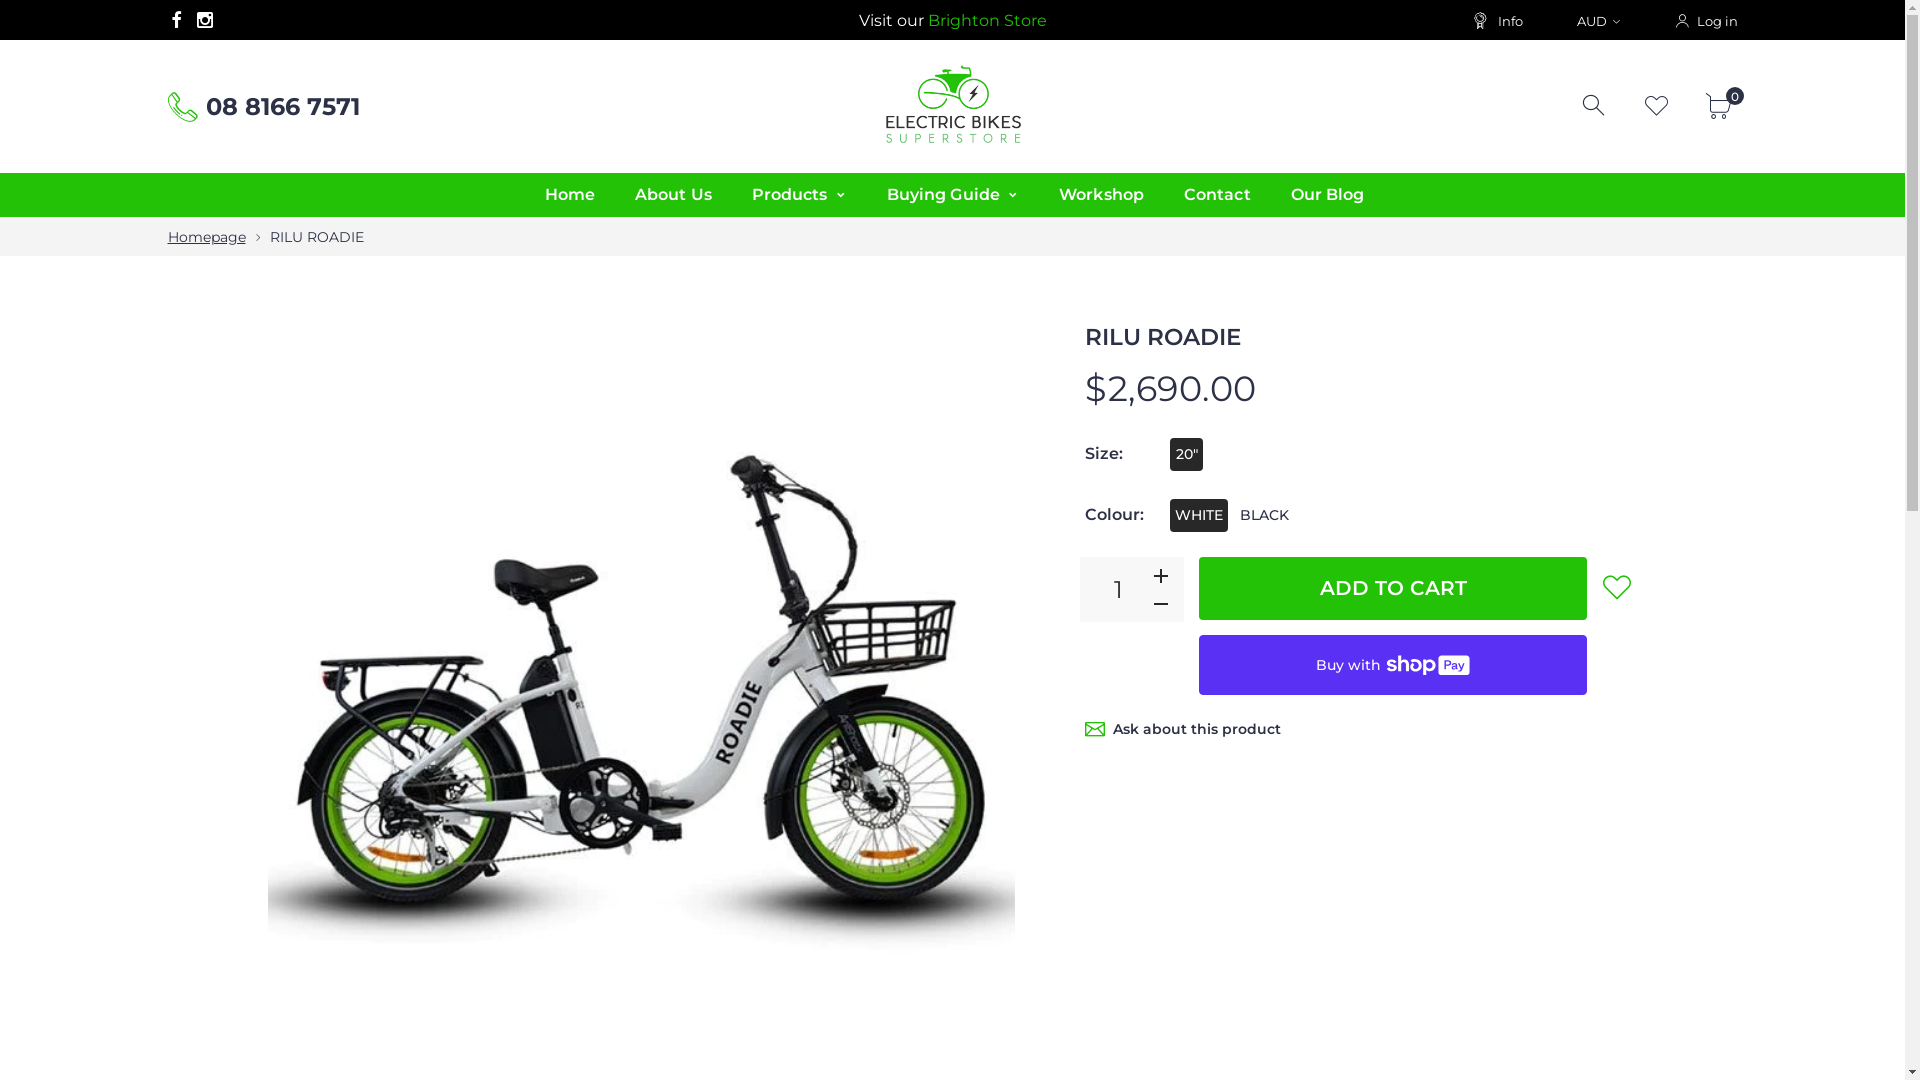 This screenshot has height=1080, width=1920. I want to click on Search, so click(1595, 106).